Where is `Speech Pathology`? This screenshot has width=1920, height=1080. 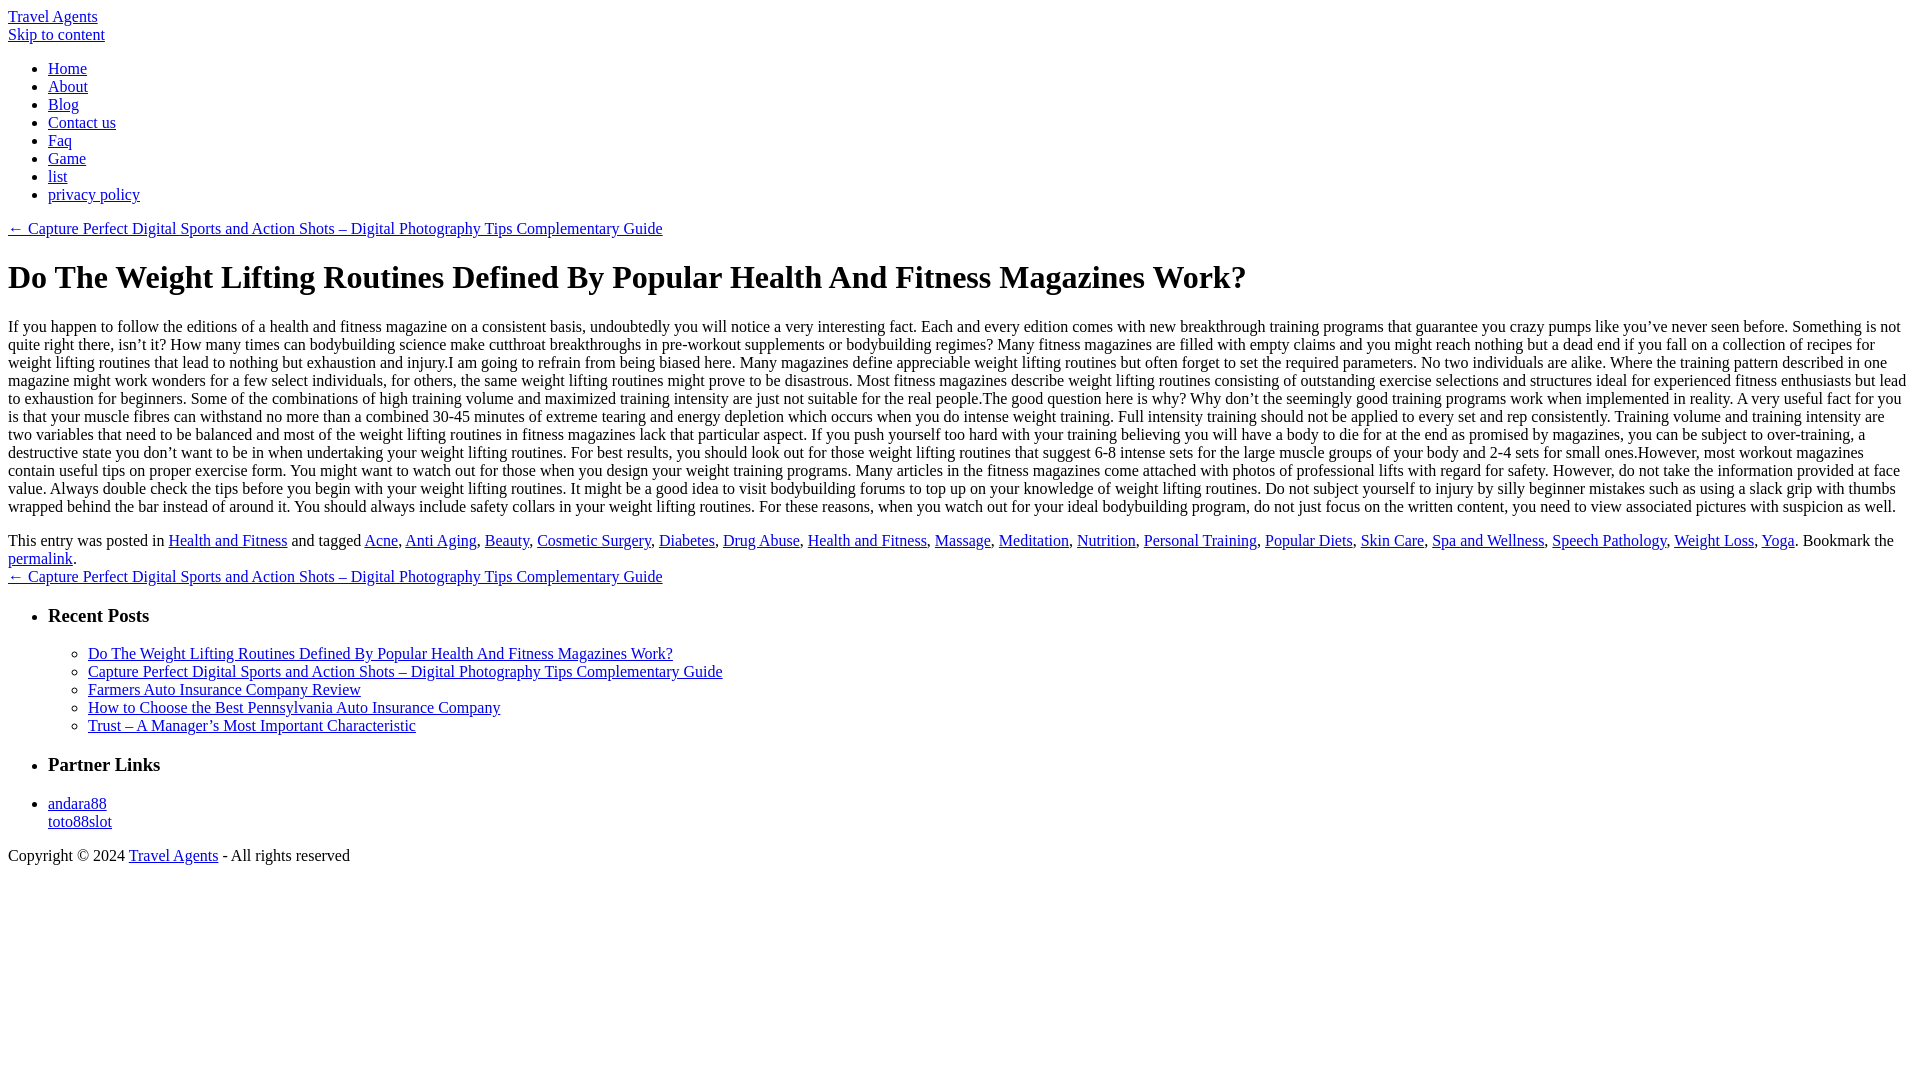 Speech Pathology is located at coordinates (1608, 540).